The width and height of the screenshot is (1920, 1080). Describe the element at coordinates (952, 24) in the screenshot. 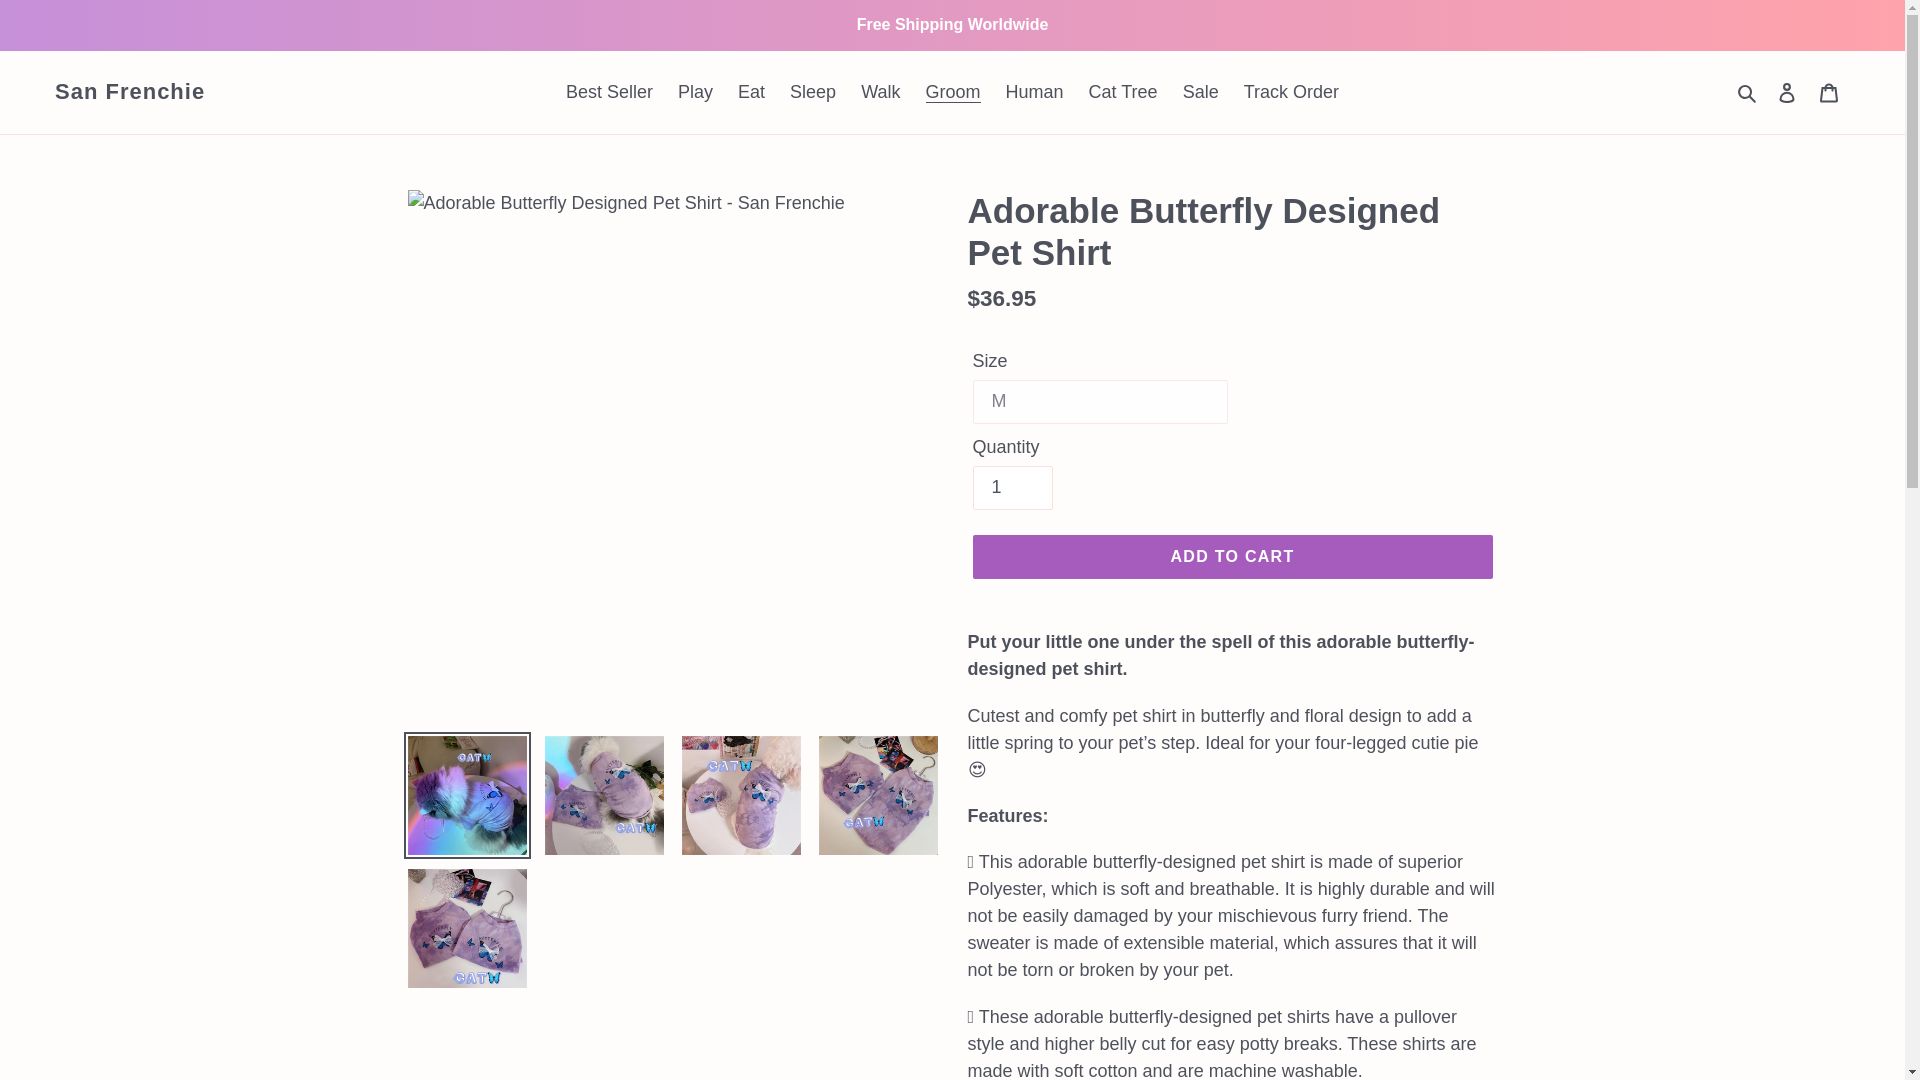

I see `Free Shipping Worldwide` at that location.